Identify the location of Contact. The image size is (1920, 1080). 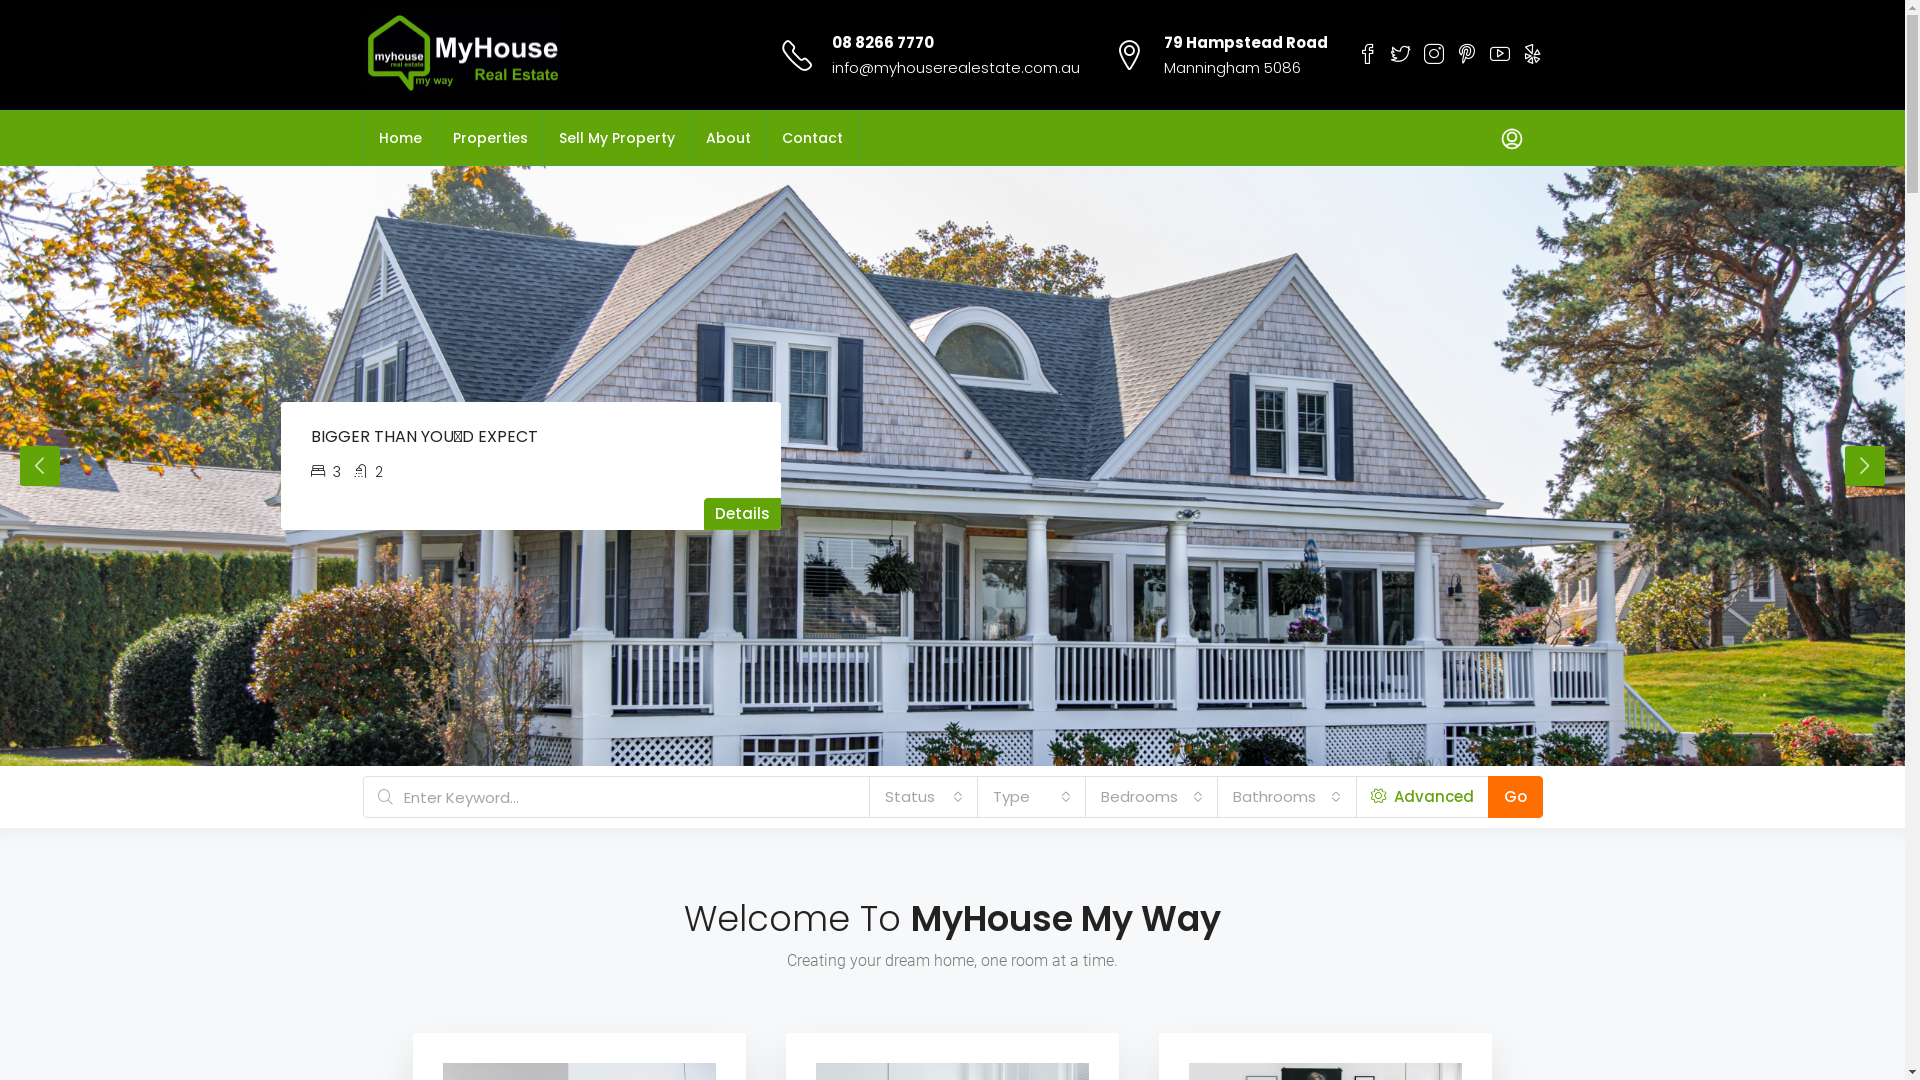
(812, 138).